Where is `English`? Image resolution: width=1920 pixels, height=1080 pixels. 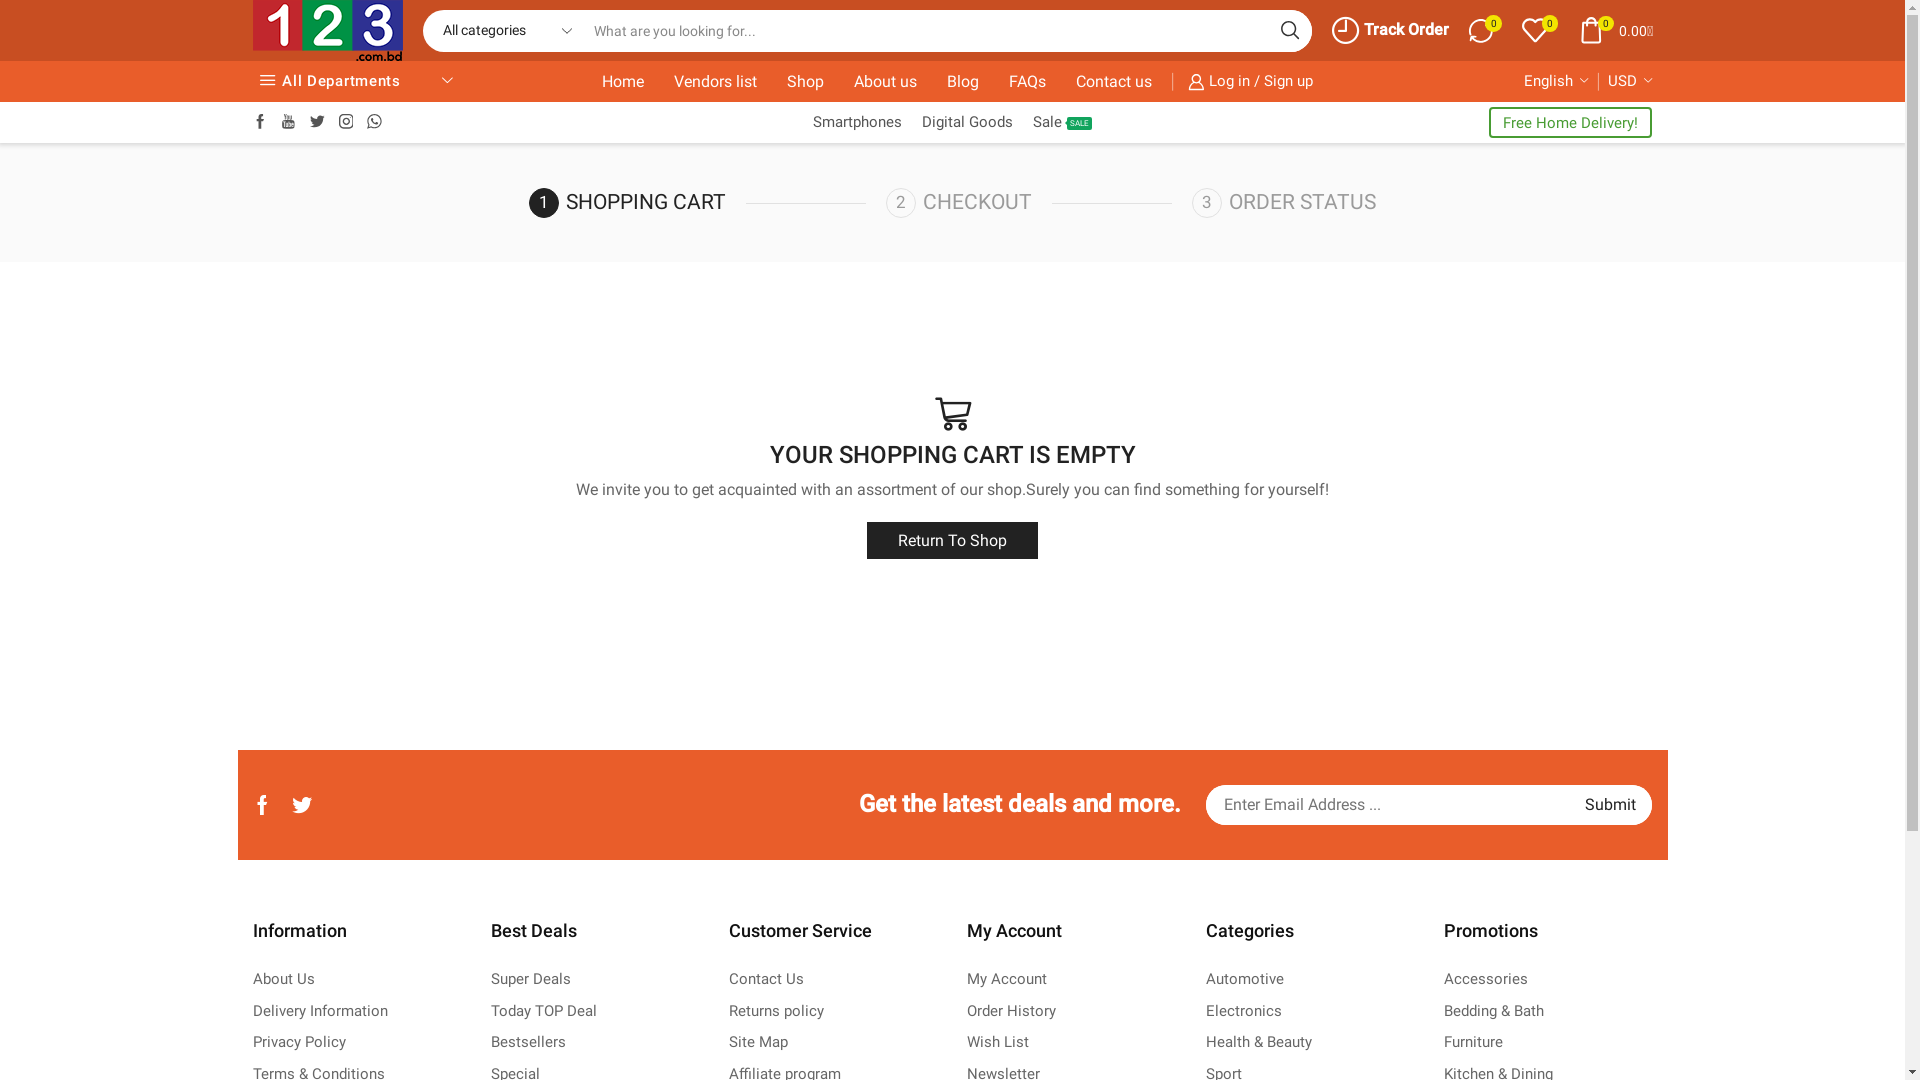
English is located at coordinates (1556, 82).